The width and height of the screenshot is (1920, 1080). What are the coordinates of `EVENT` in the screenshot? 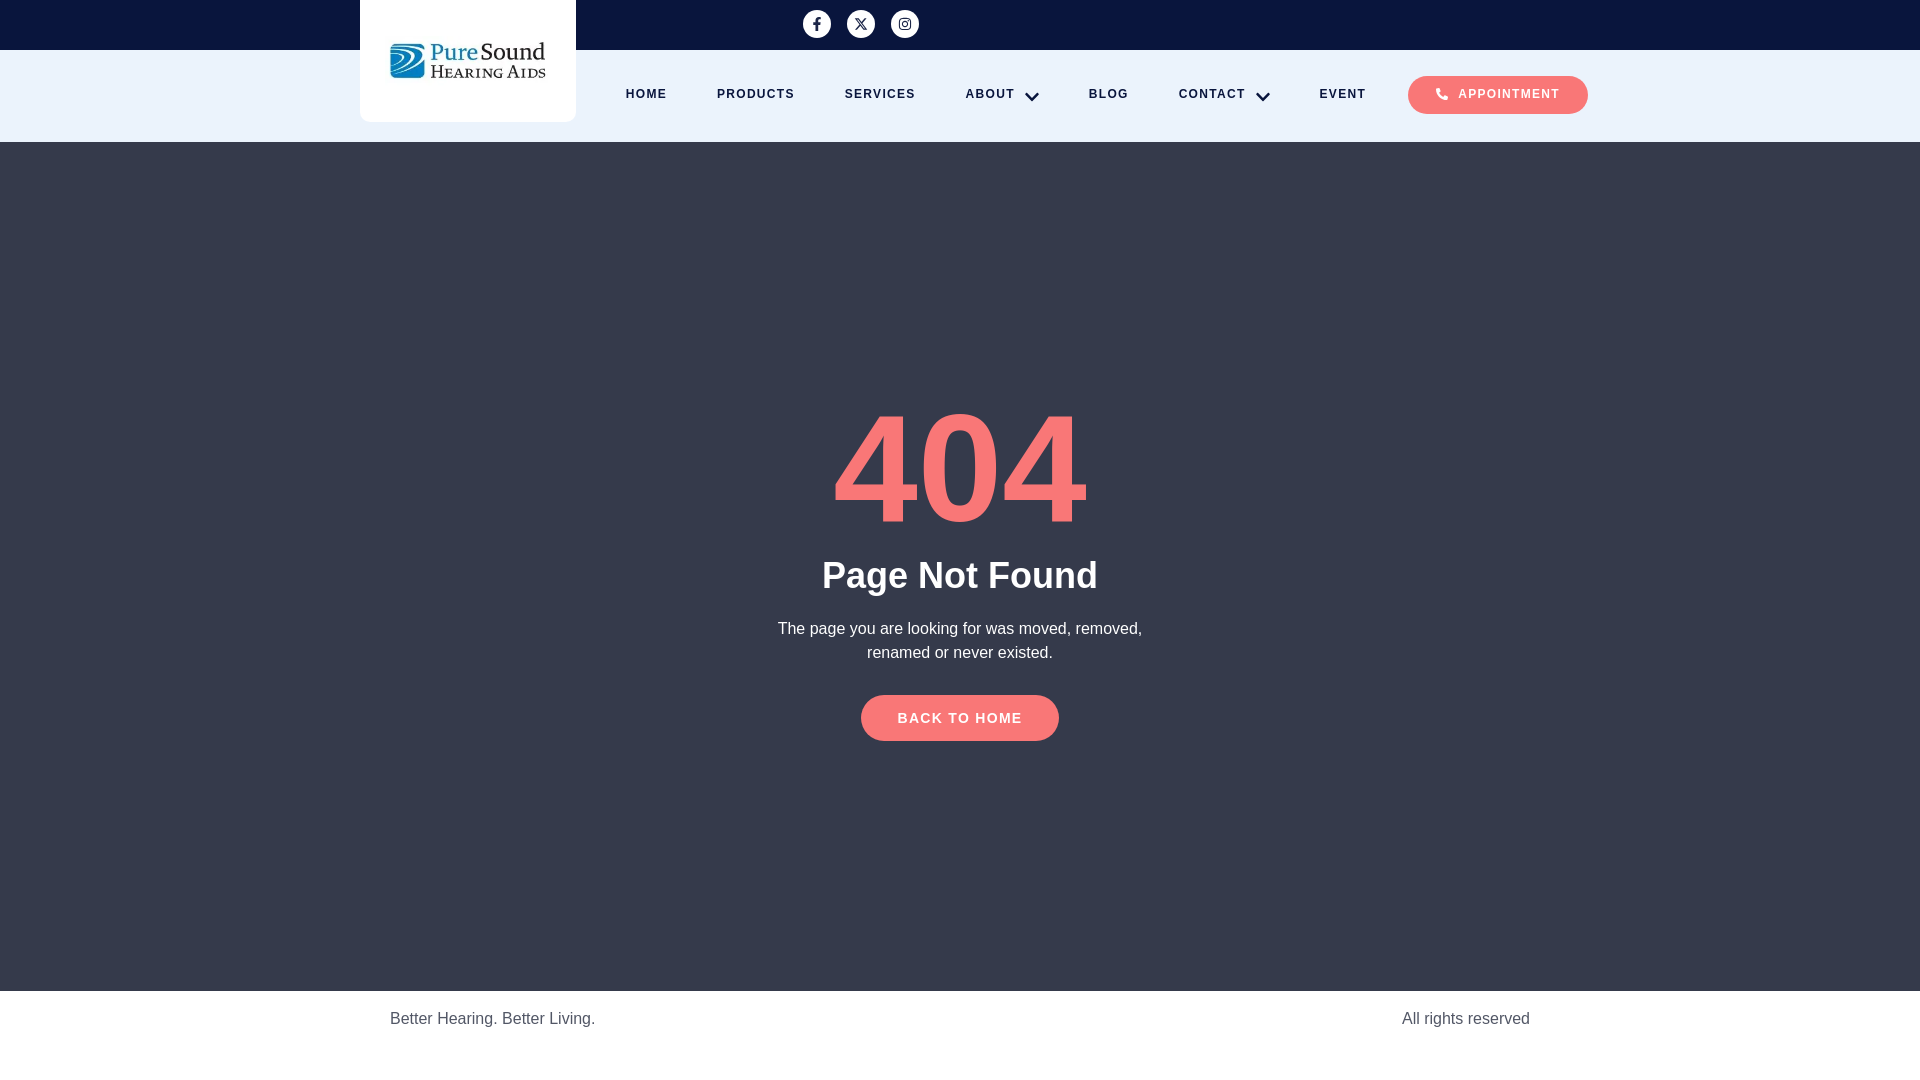 It's located at (1368, 94).